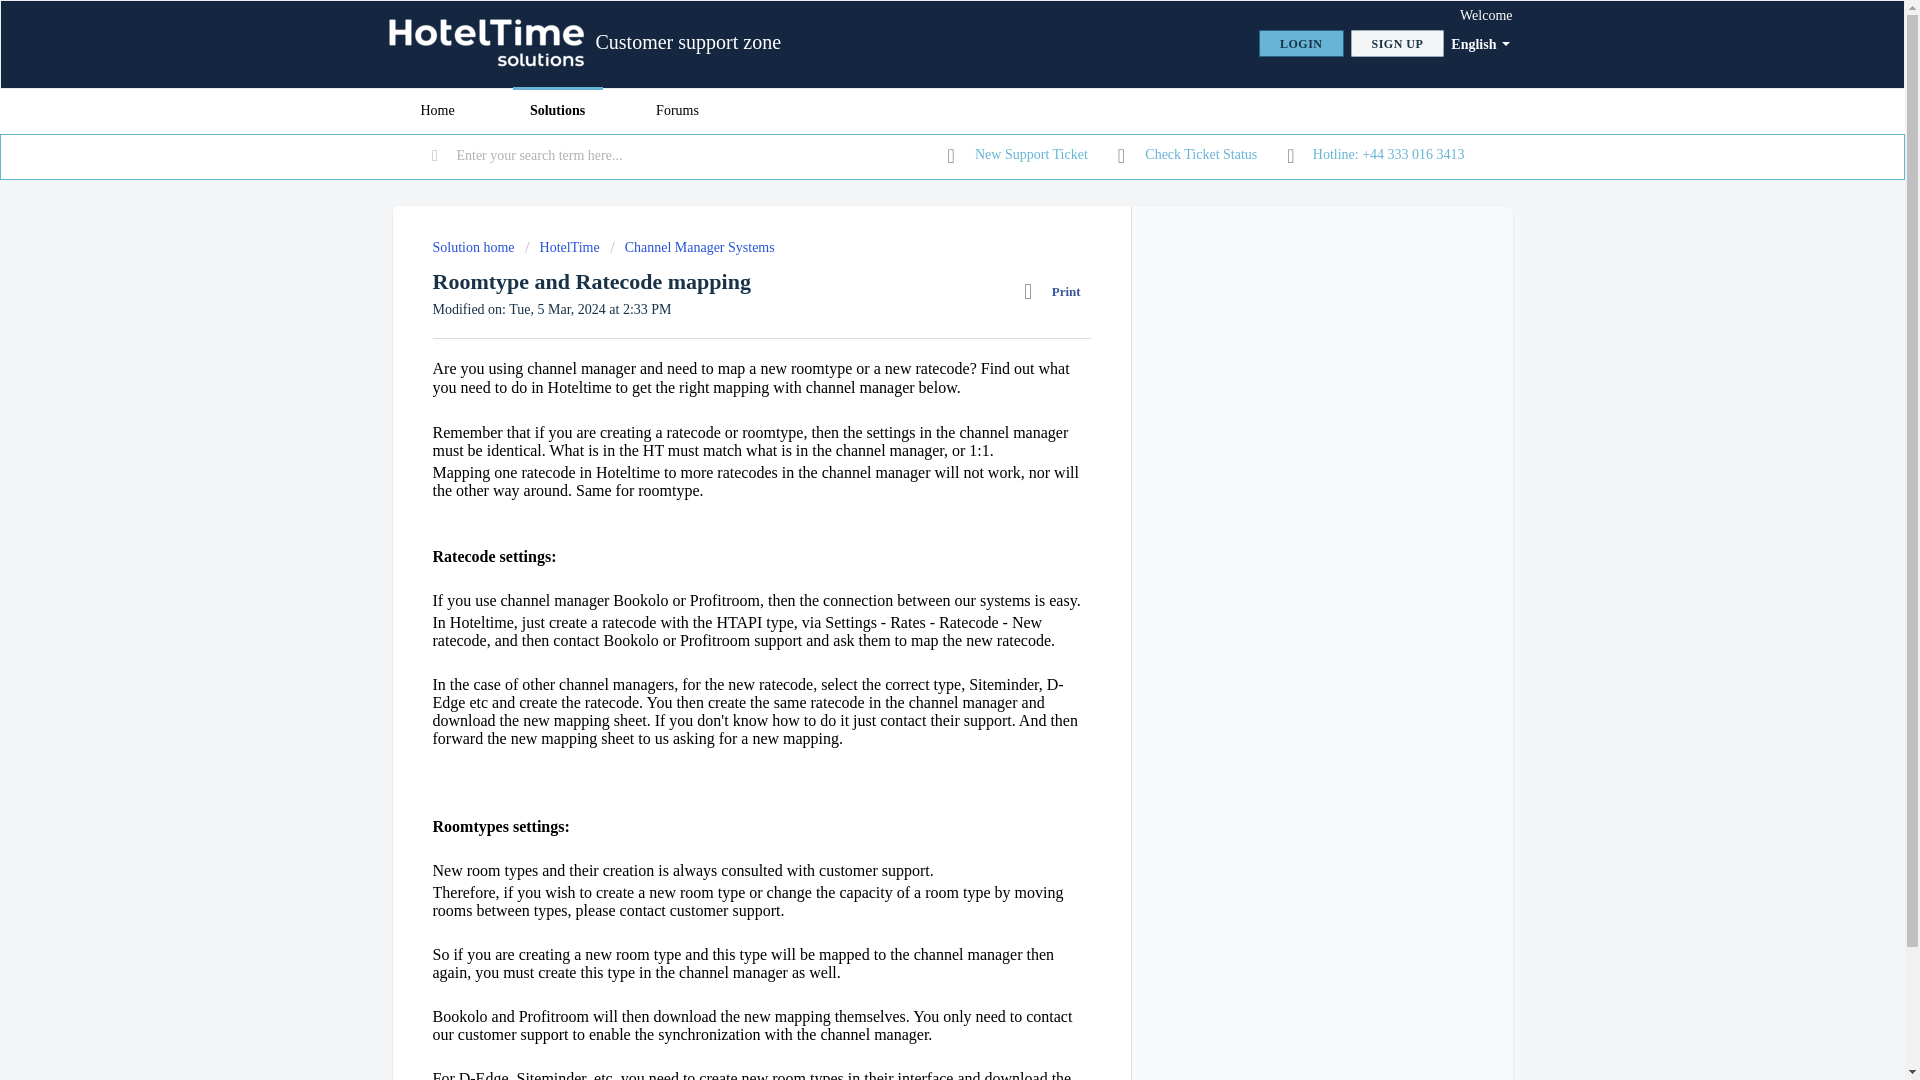 The height and width of the screenshot is (1080, 1920). I want to click on Print this Article, so click(1056, 291).